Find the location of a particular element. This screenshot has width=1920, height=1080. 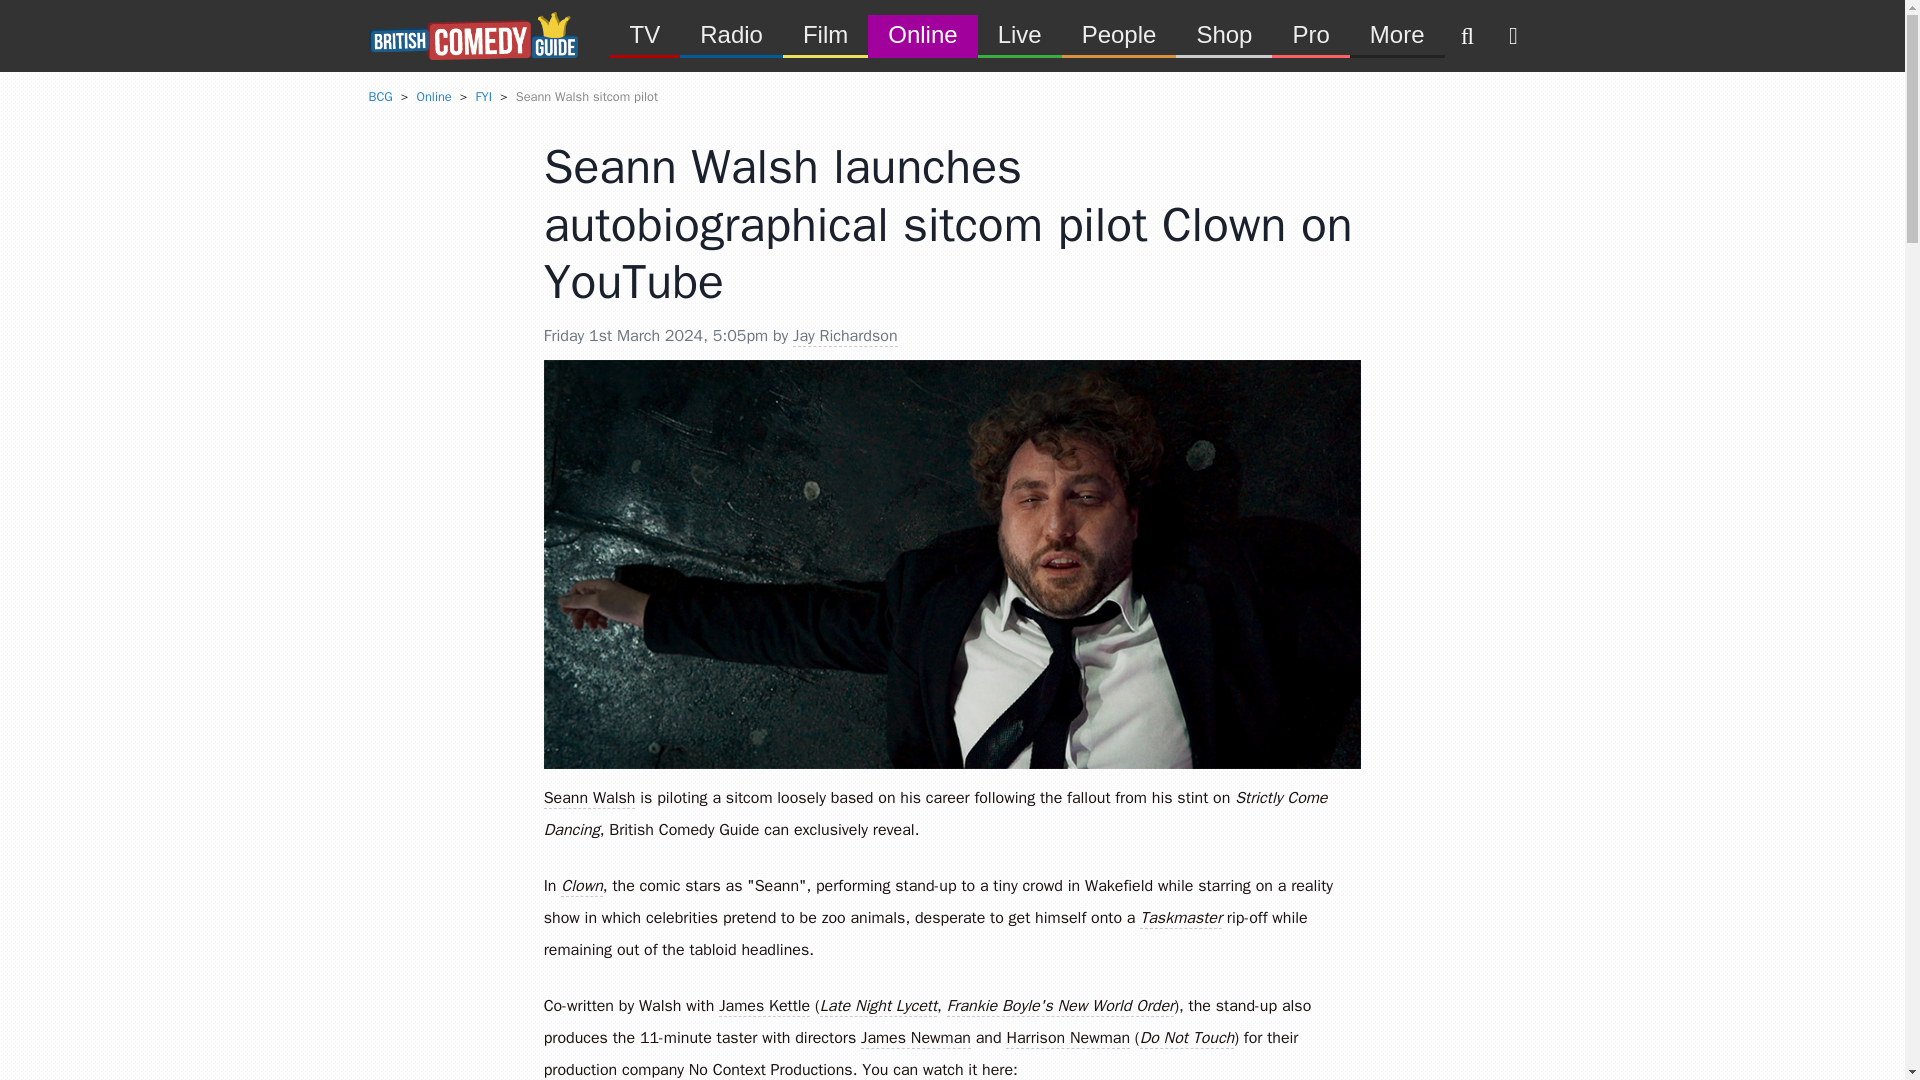

James Kettle is located at coordinates (764, 1006).